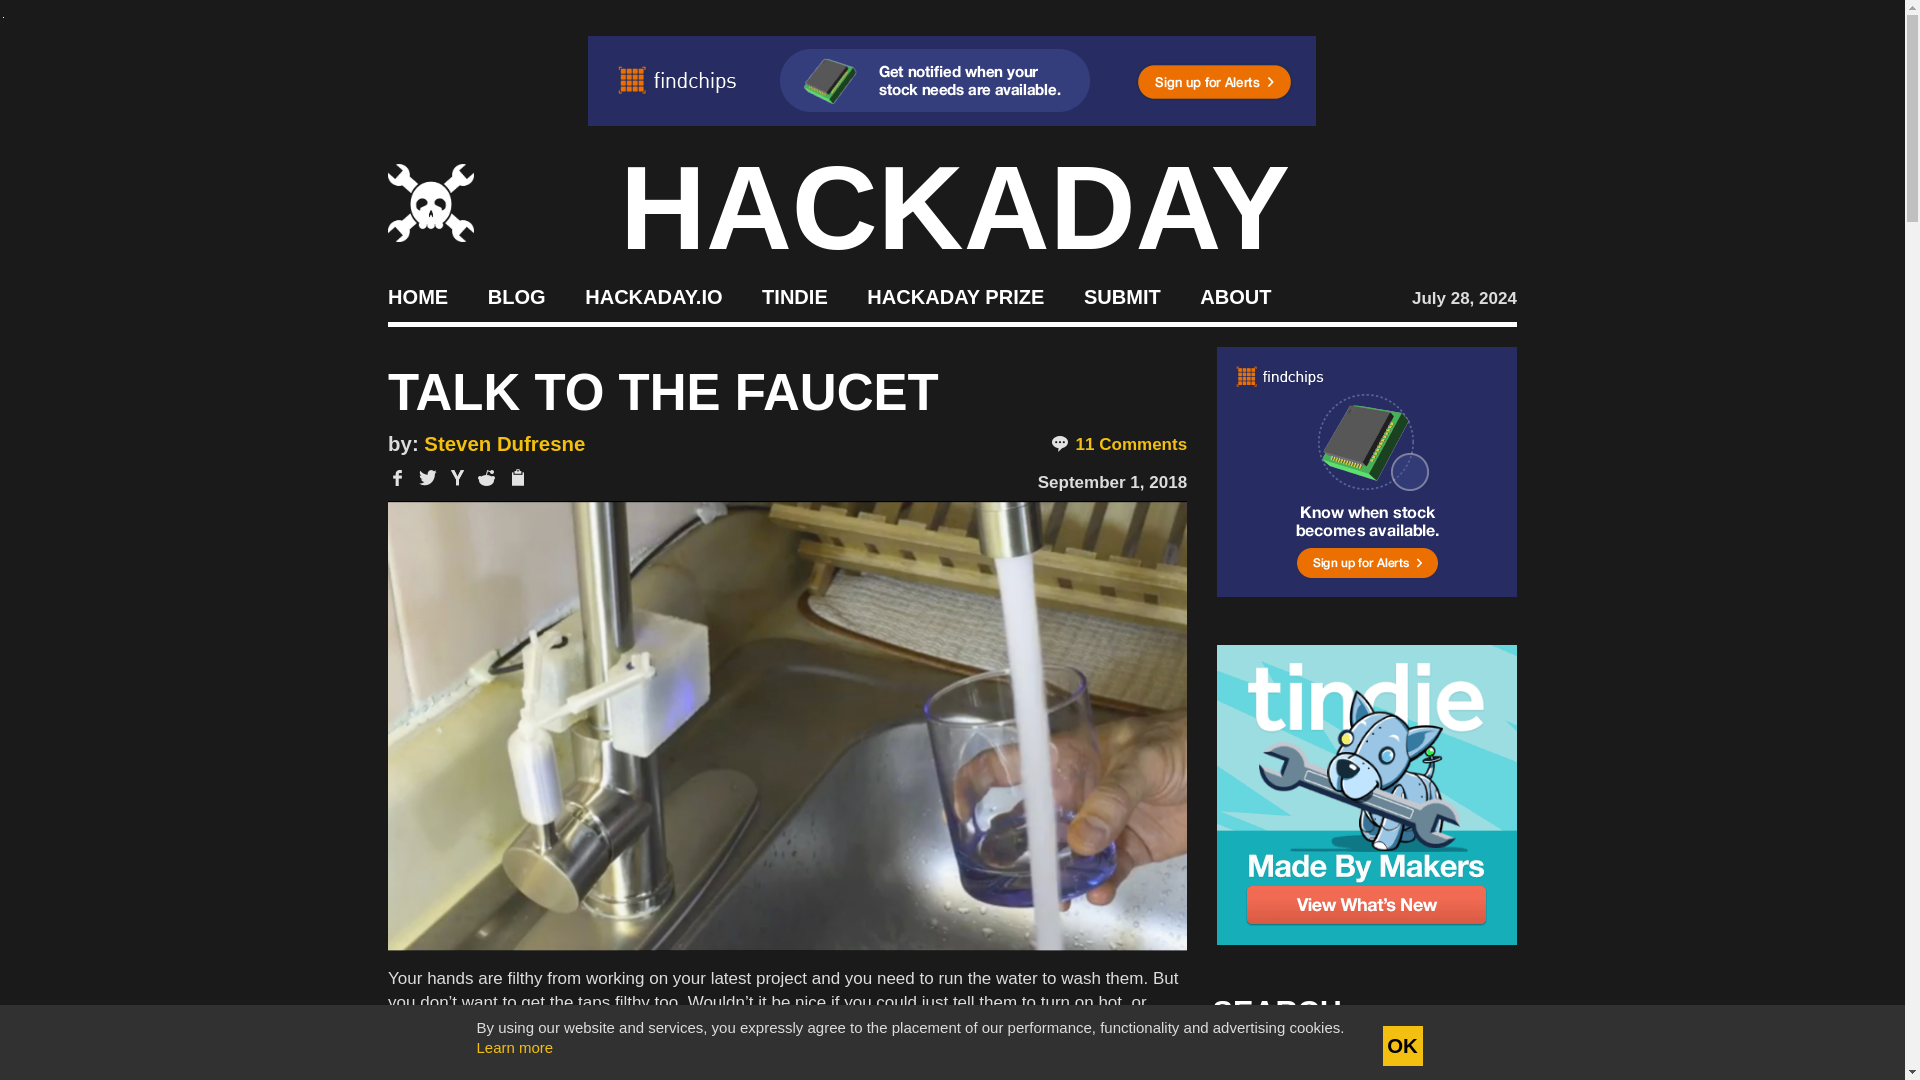 The image size is (1920, 1080). Describe the element at coordinates (1122, 296) in the screenshot. I see `SUBMIT` at that location.